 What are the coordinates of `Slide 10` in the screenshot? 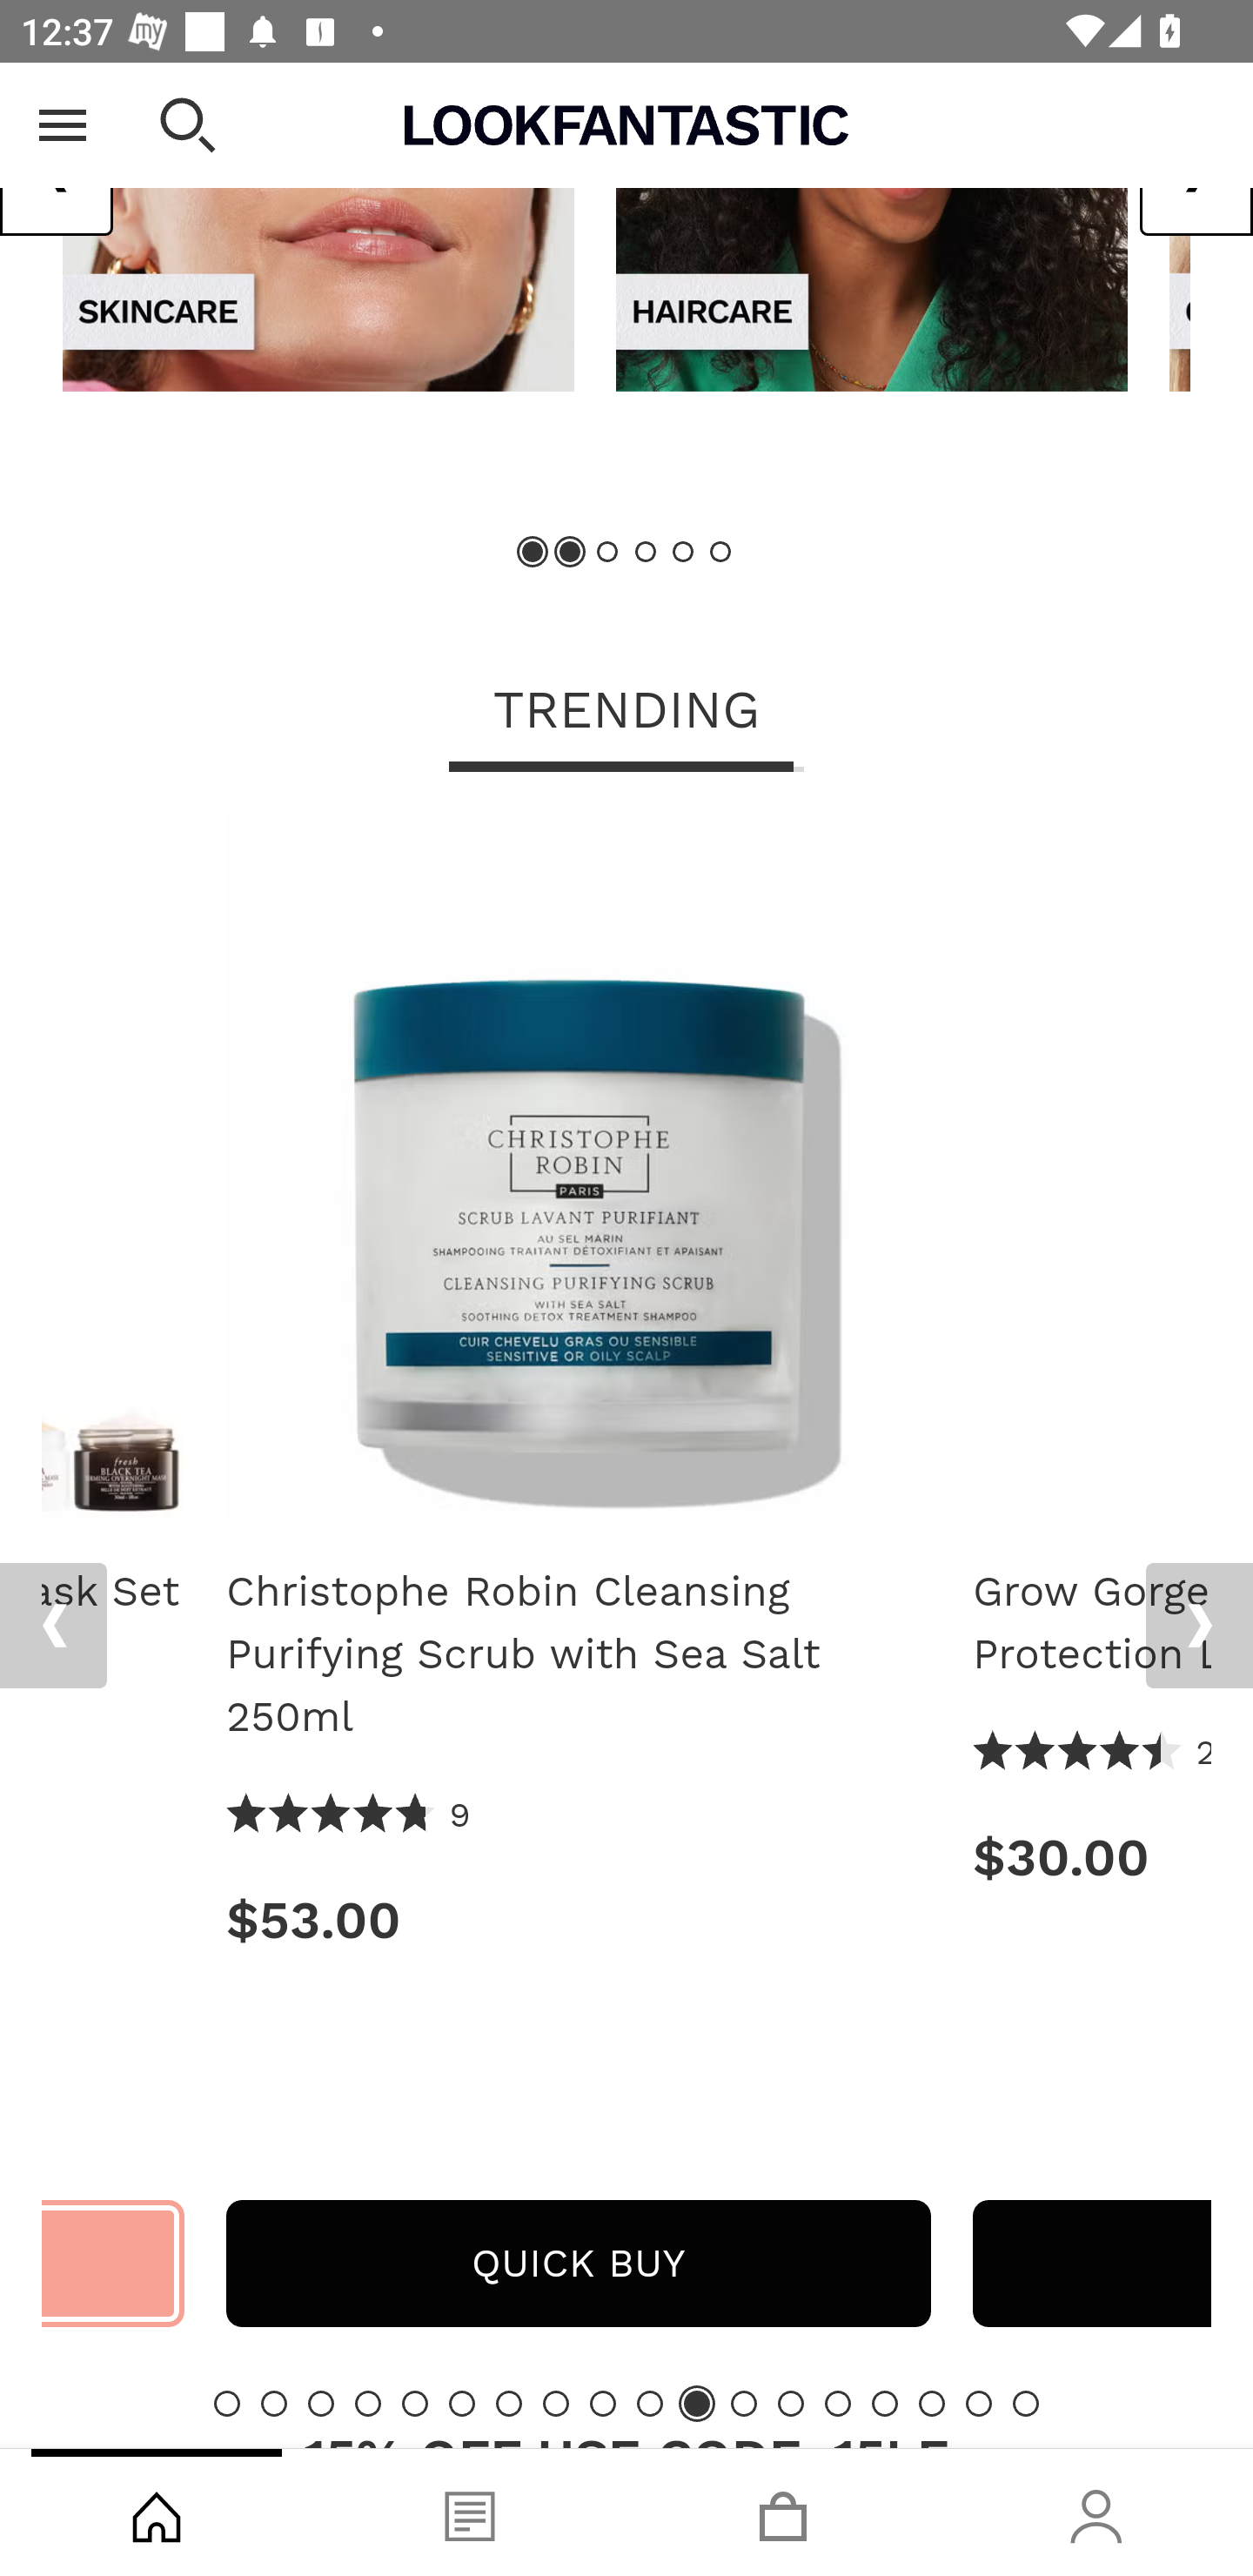 It's located at (649, 2403).